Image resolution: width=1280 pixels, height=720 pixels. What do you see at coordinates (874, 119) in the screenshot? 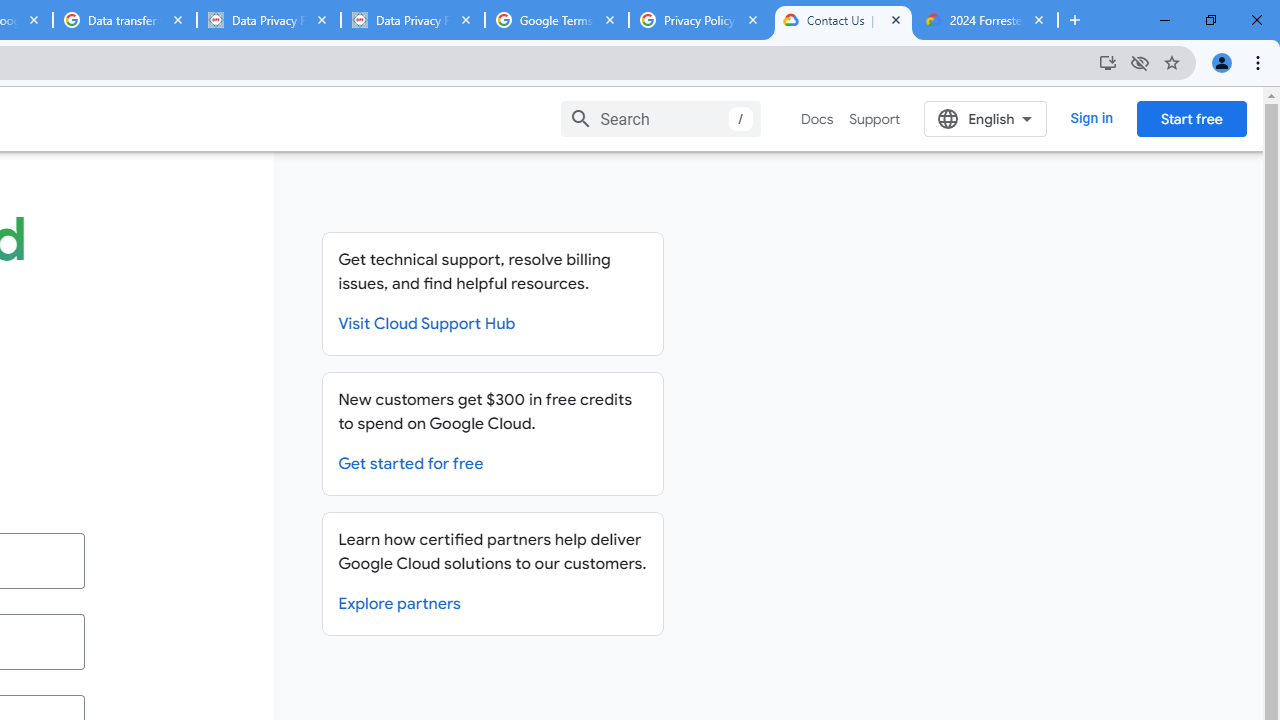
I see `Support` at bounding box center [874, 119].